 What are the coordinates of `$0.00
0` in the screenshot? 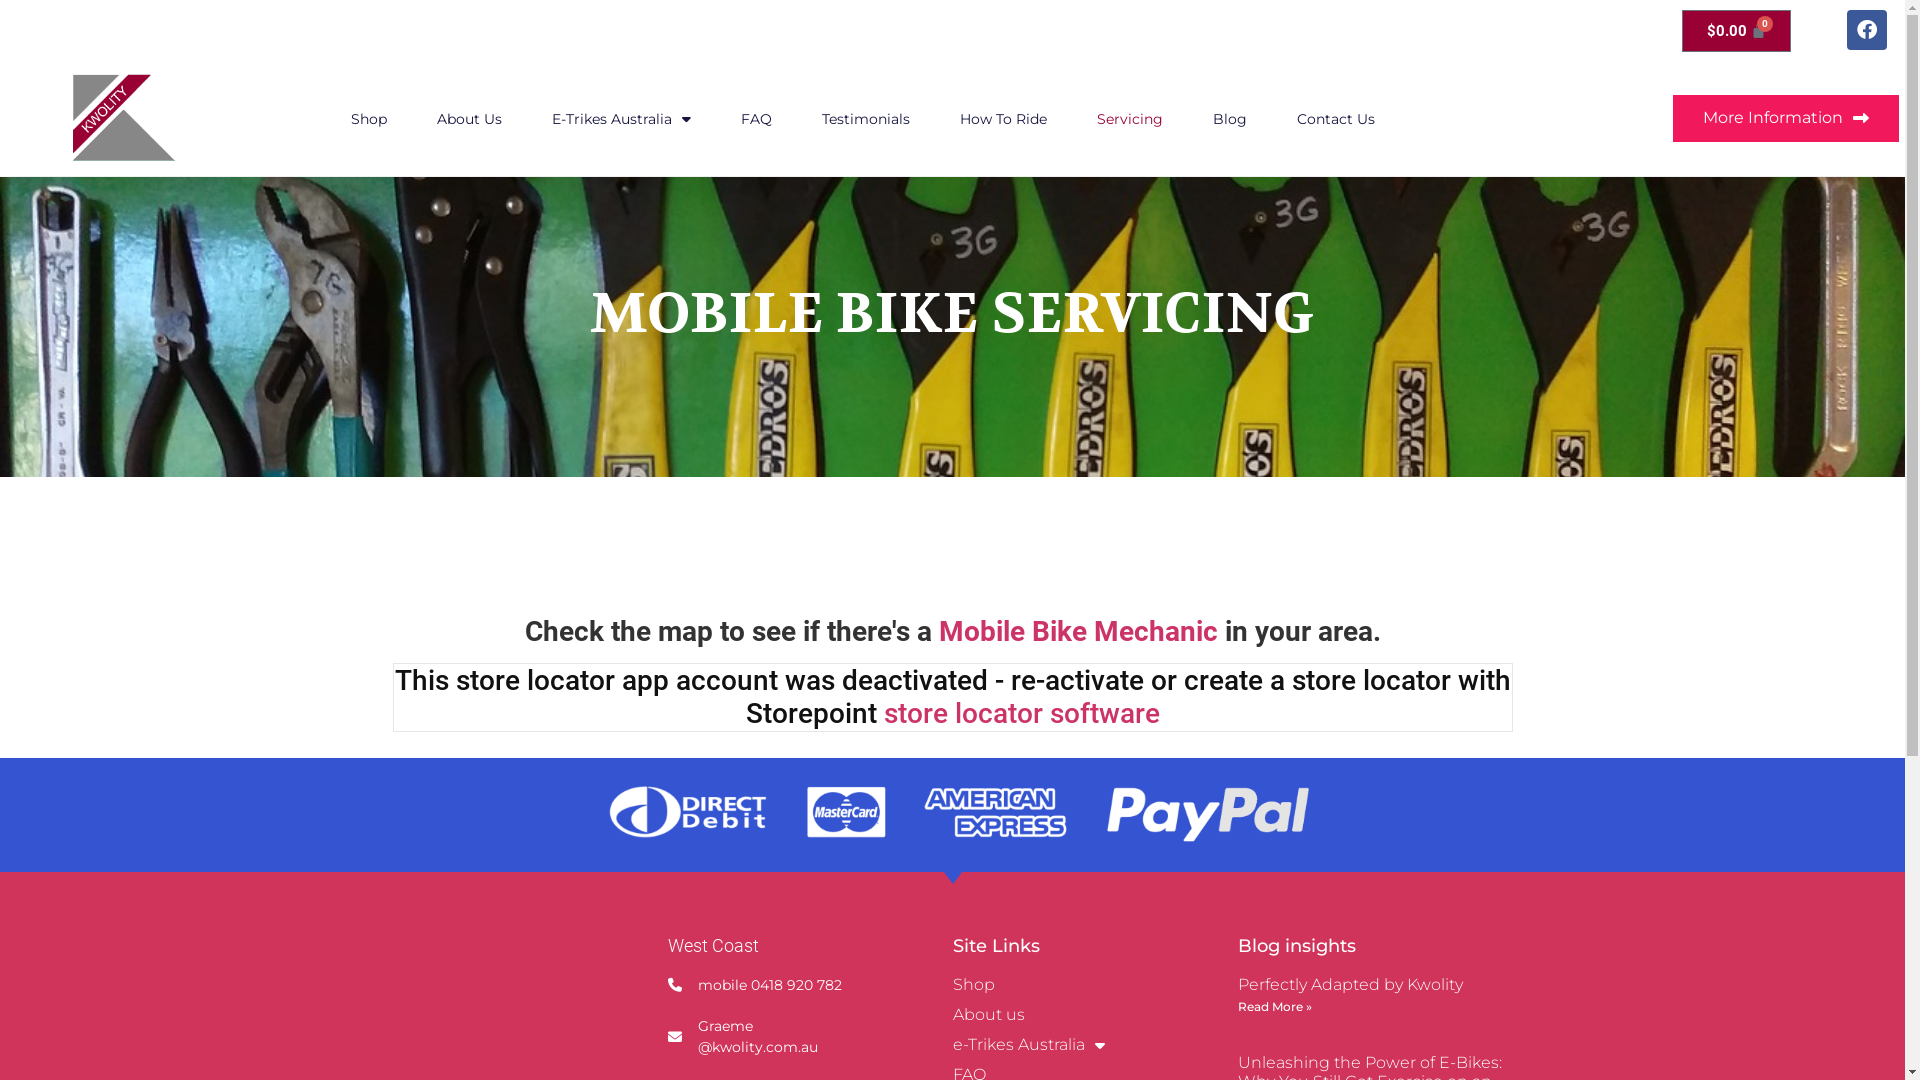 It's located at (1737, 31).